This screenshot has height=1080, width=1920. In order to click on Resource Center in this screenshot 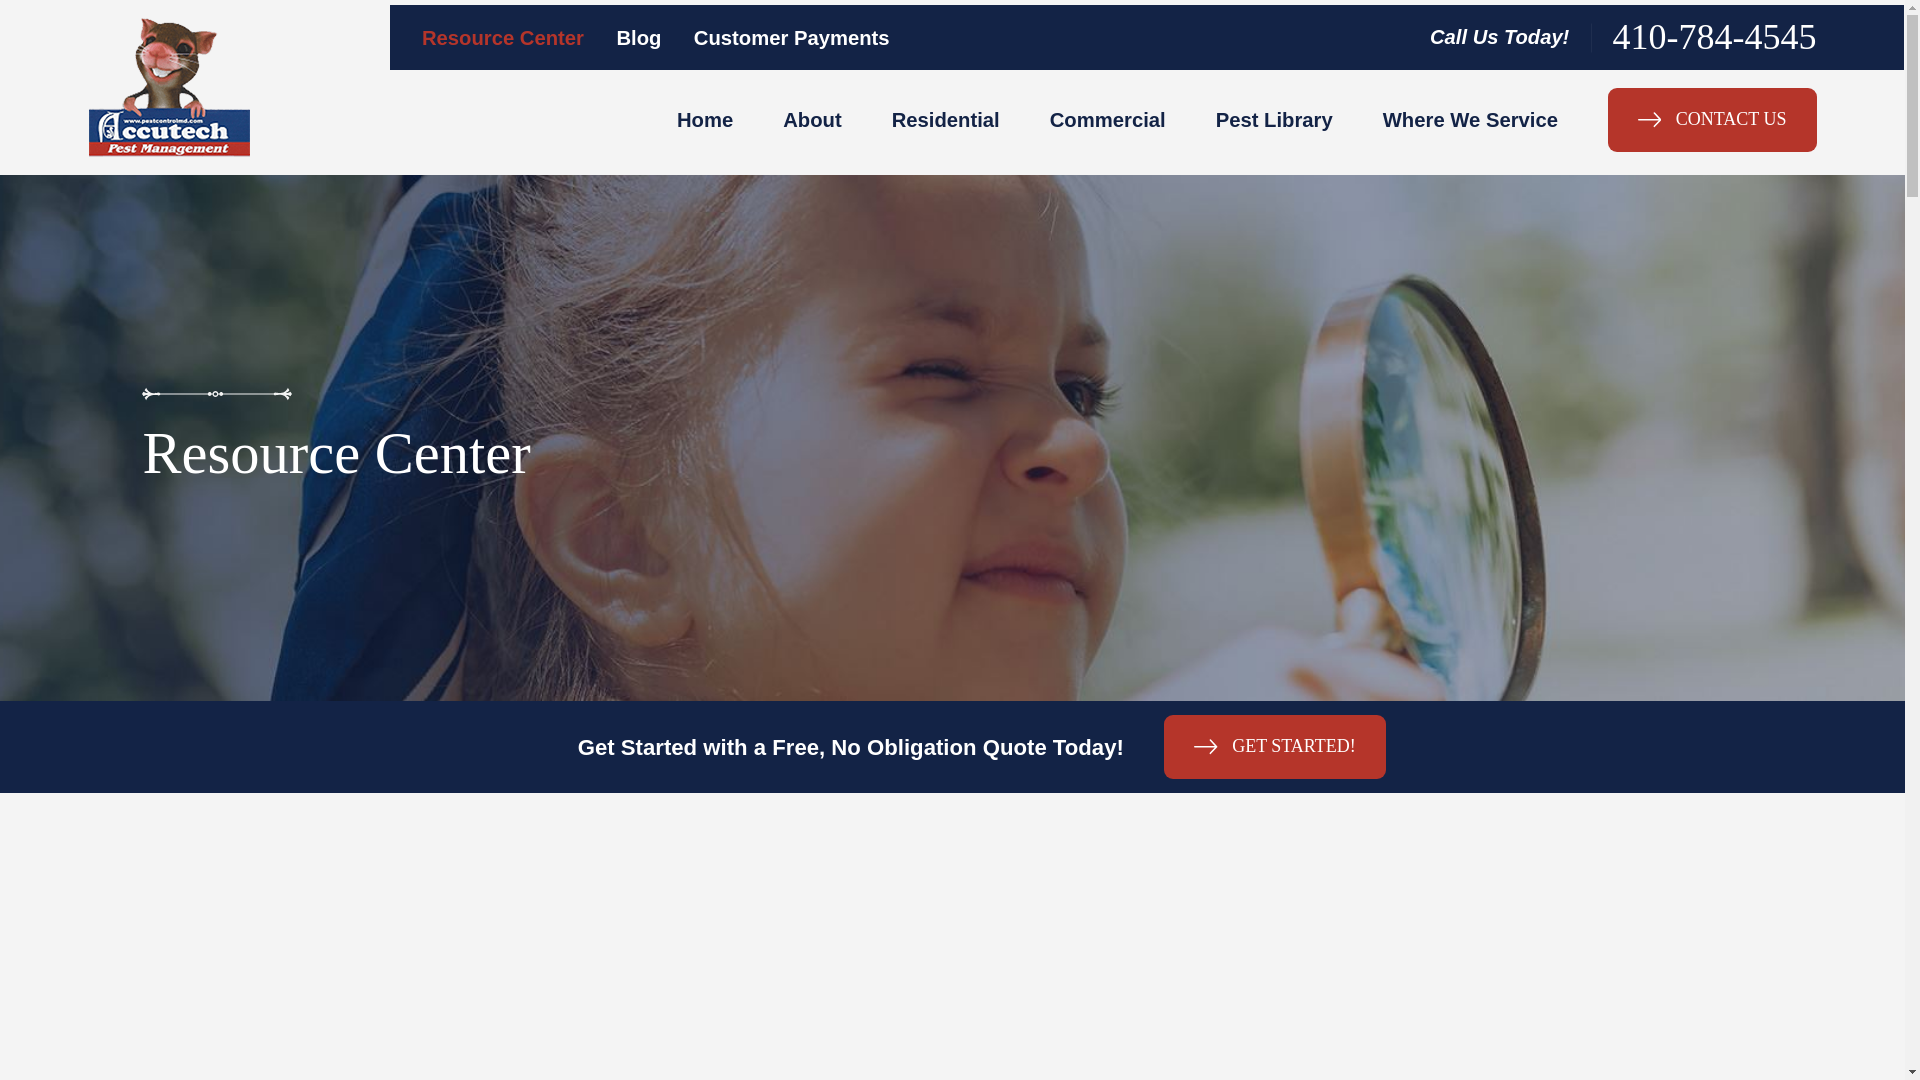, I will do `click(502, 38)`.